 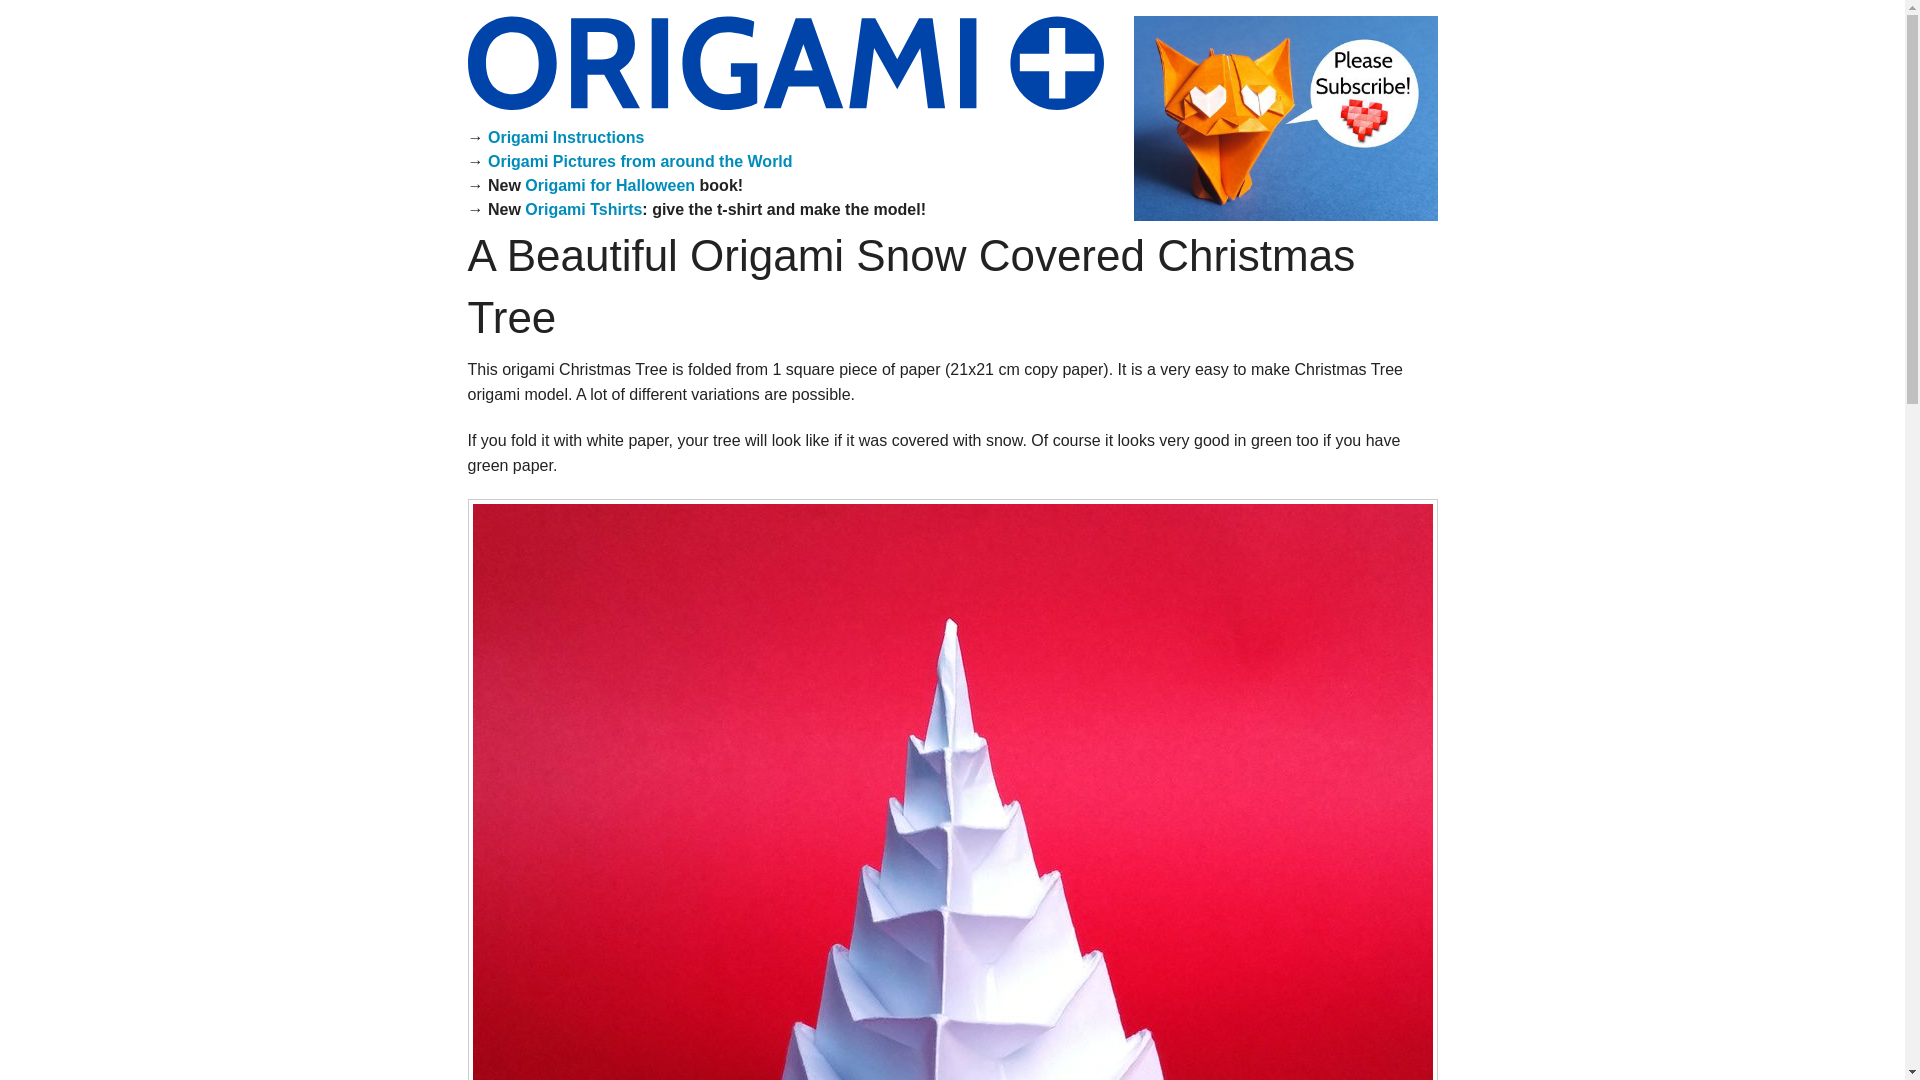 What do you see at coordinates (610, 186) in the screenshot?
I see `Origami for Halloween` at bounding box center [610, 186].